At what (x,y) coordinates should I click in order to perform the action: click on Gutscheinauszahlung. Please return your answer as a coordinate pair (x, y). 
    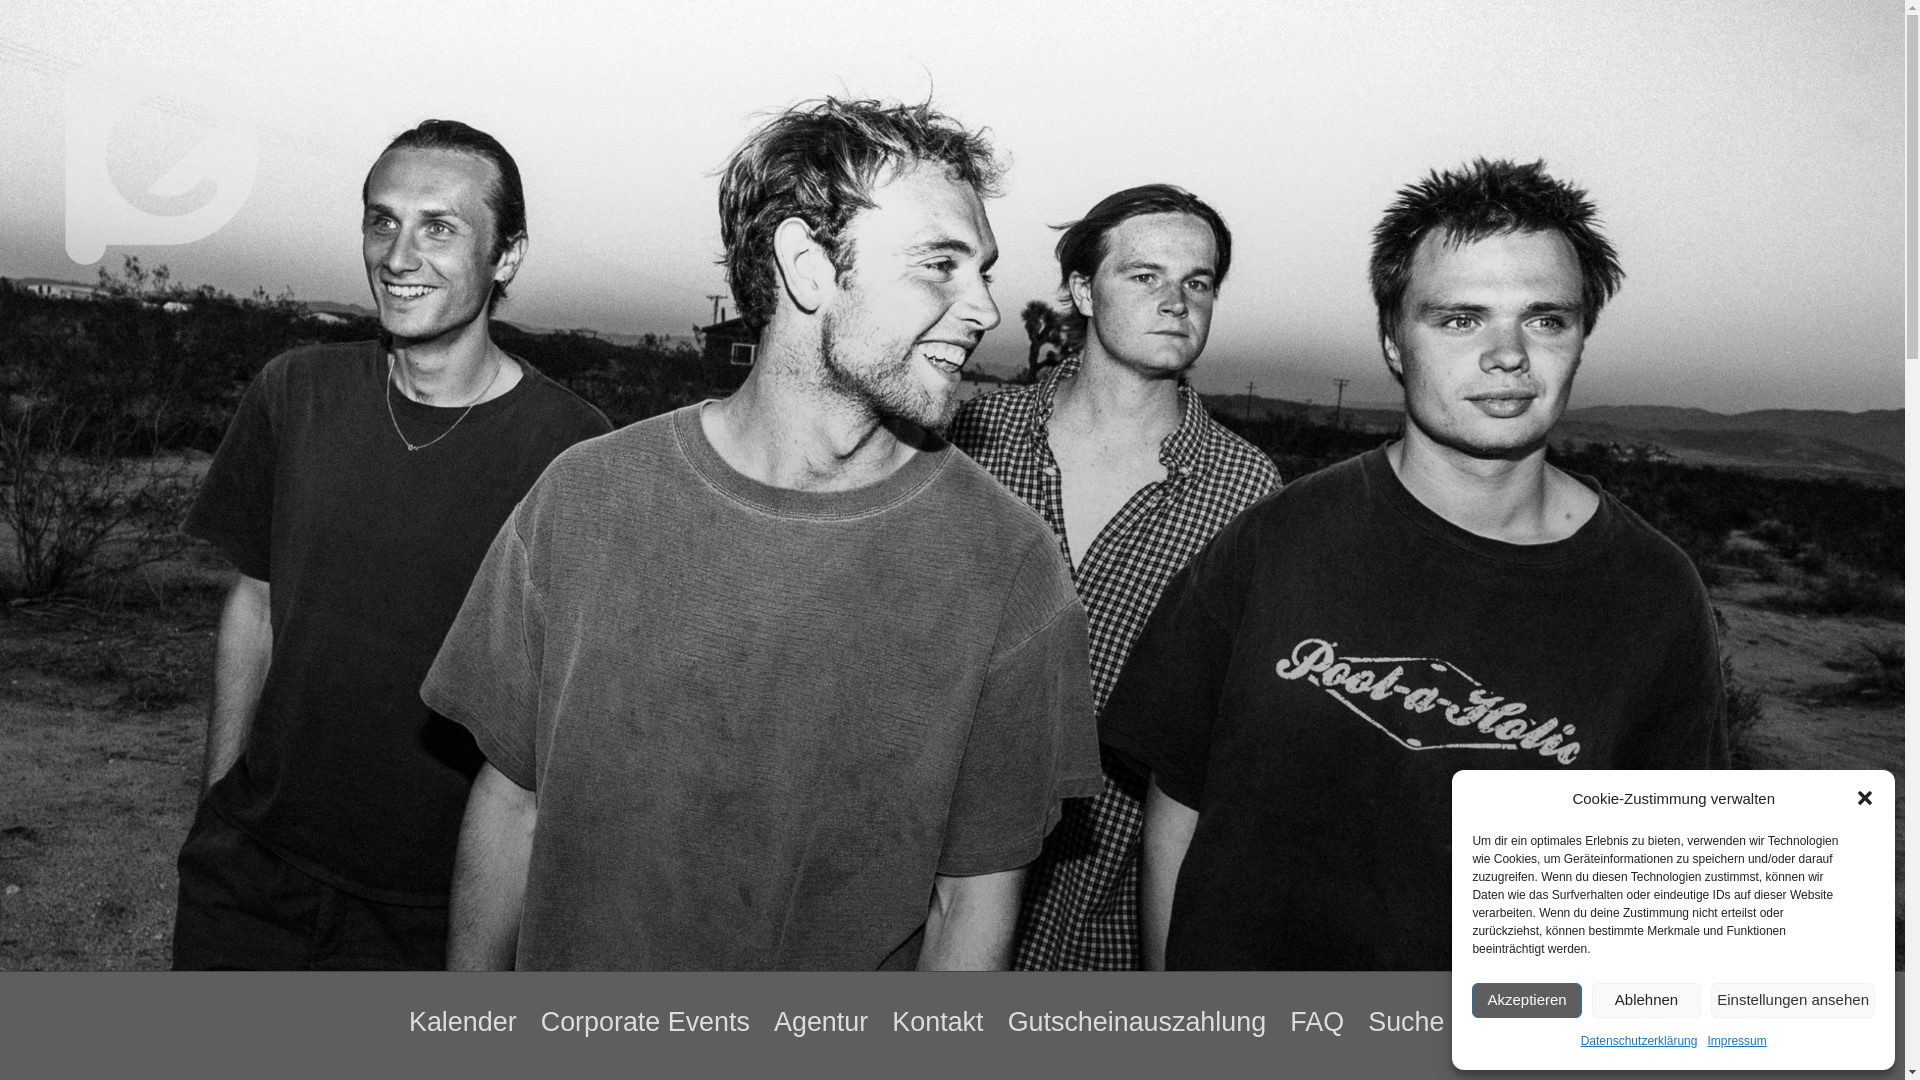
    Looking at the image, I should click on (1136, 1022).